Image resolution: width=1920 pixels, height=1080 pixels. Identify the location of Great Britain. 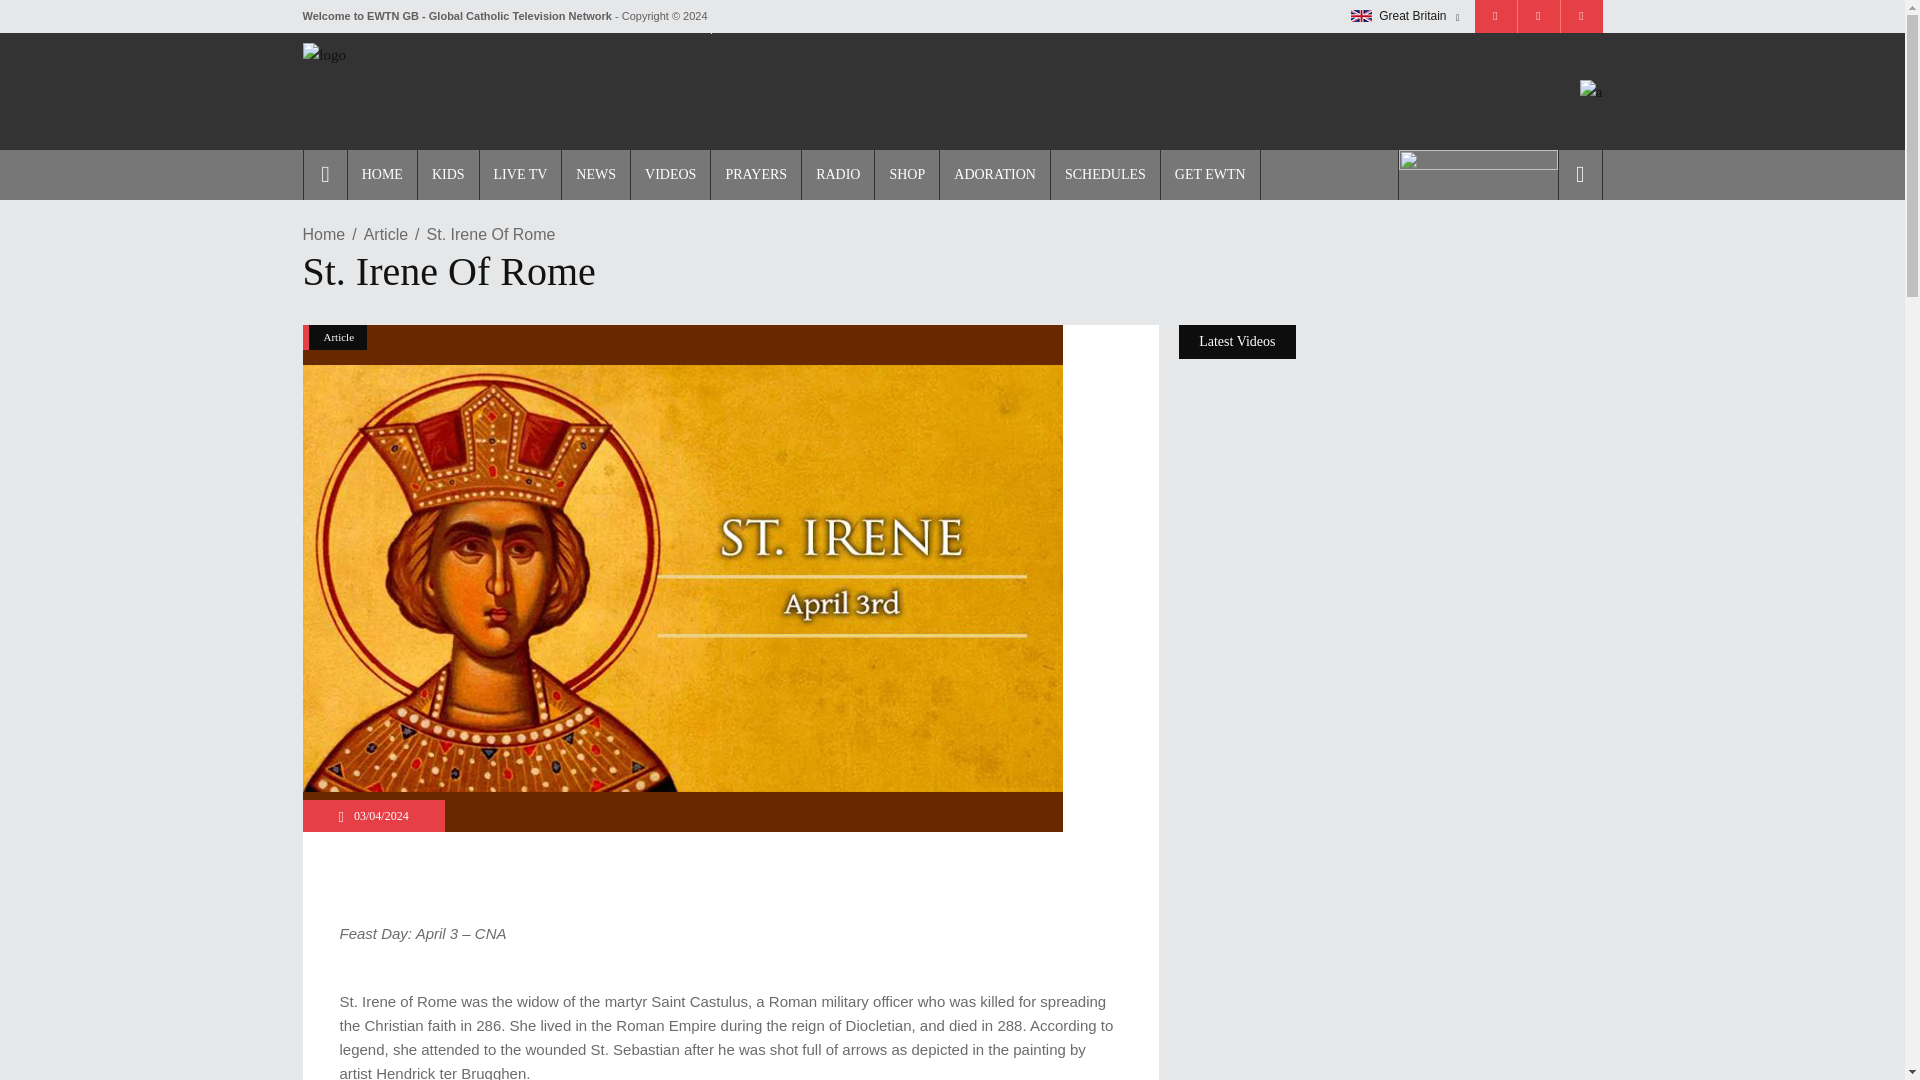
(1362, 15).